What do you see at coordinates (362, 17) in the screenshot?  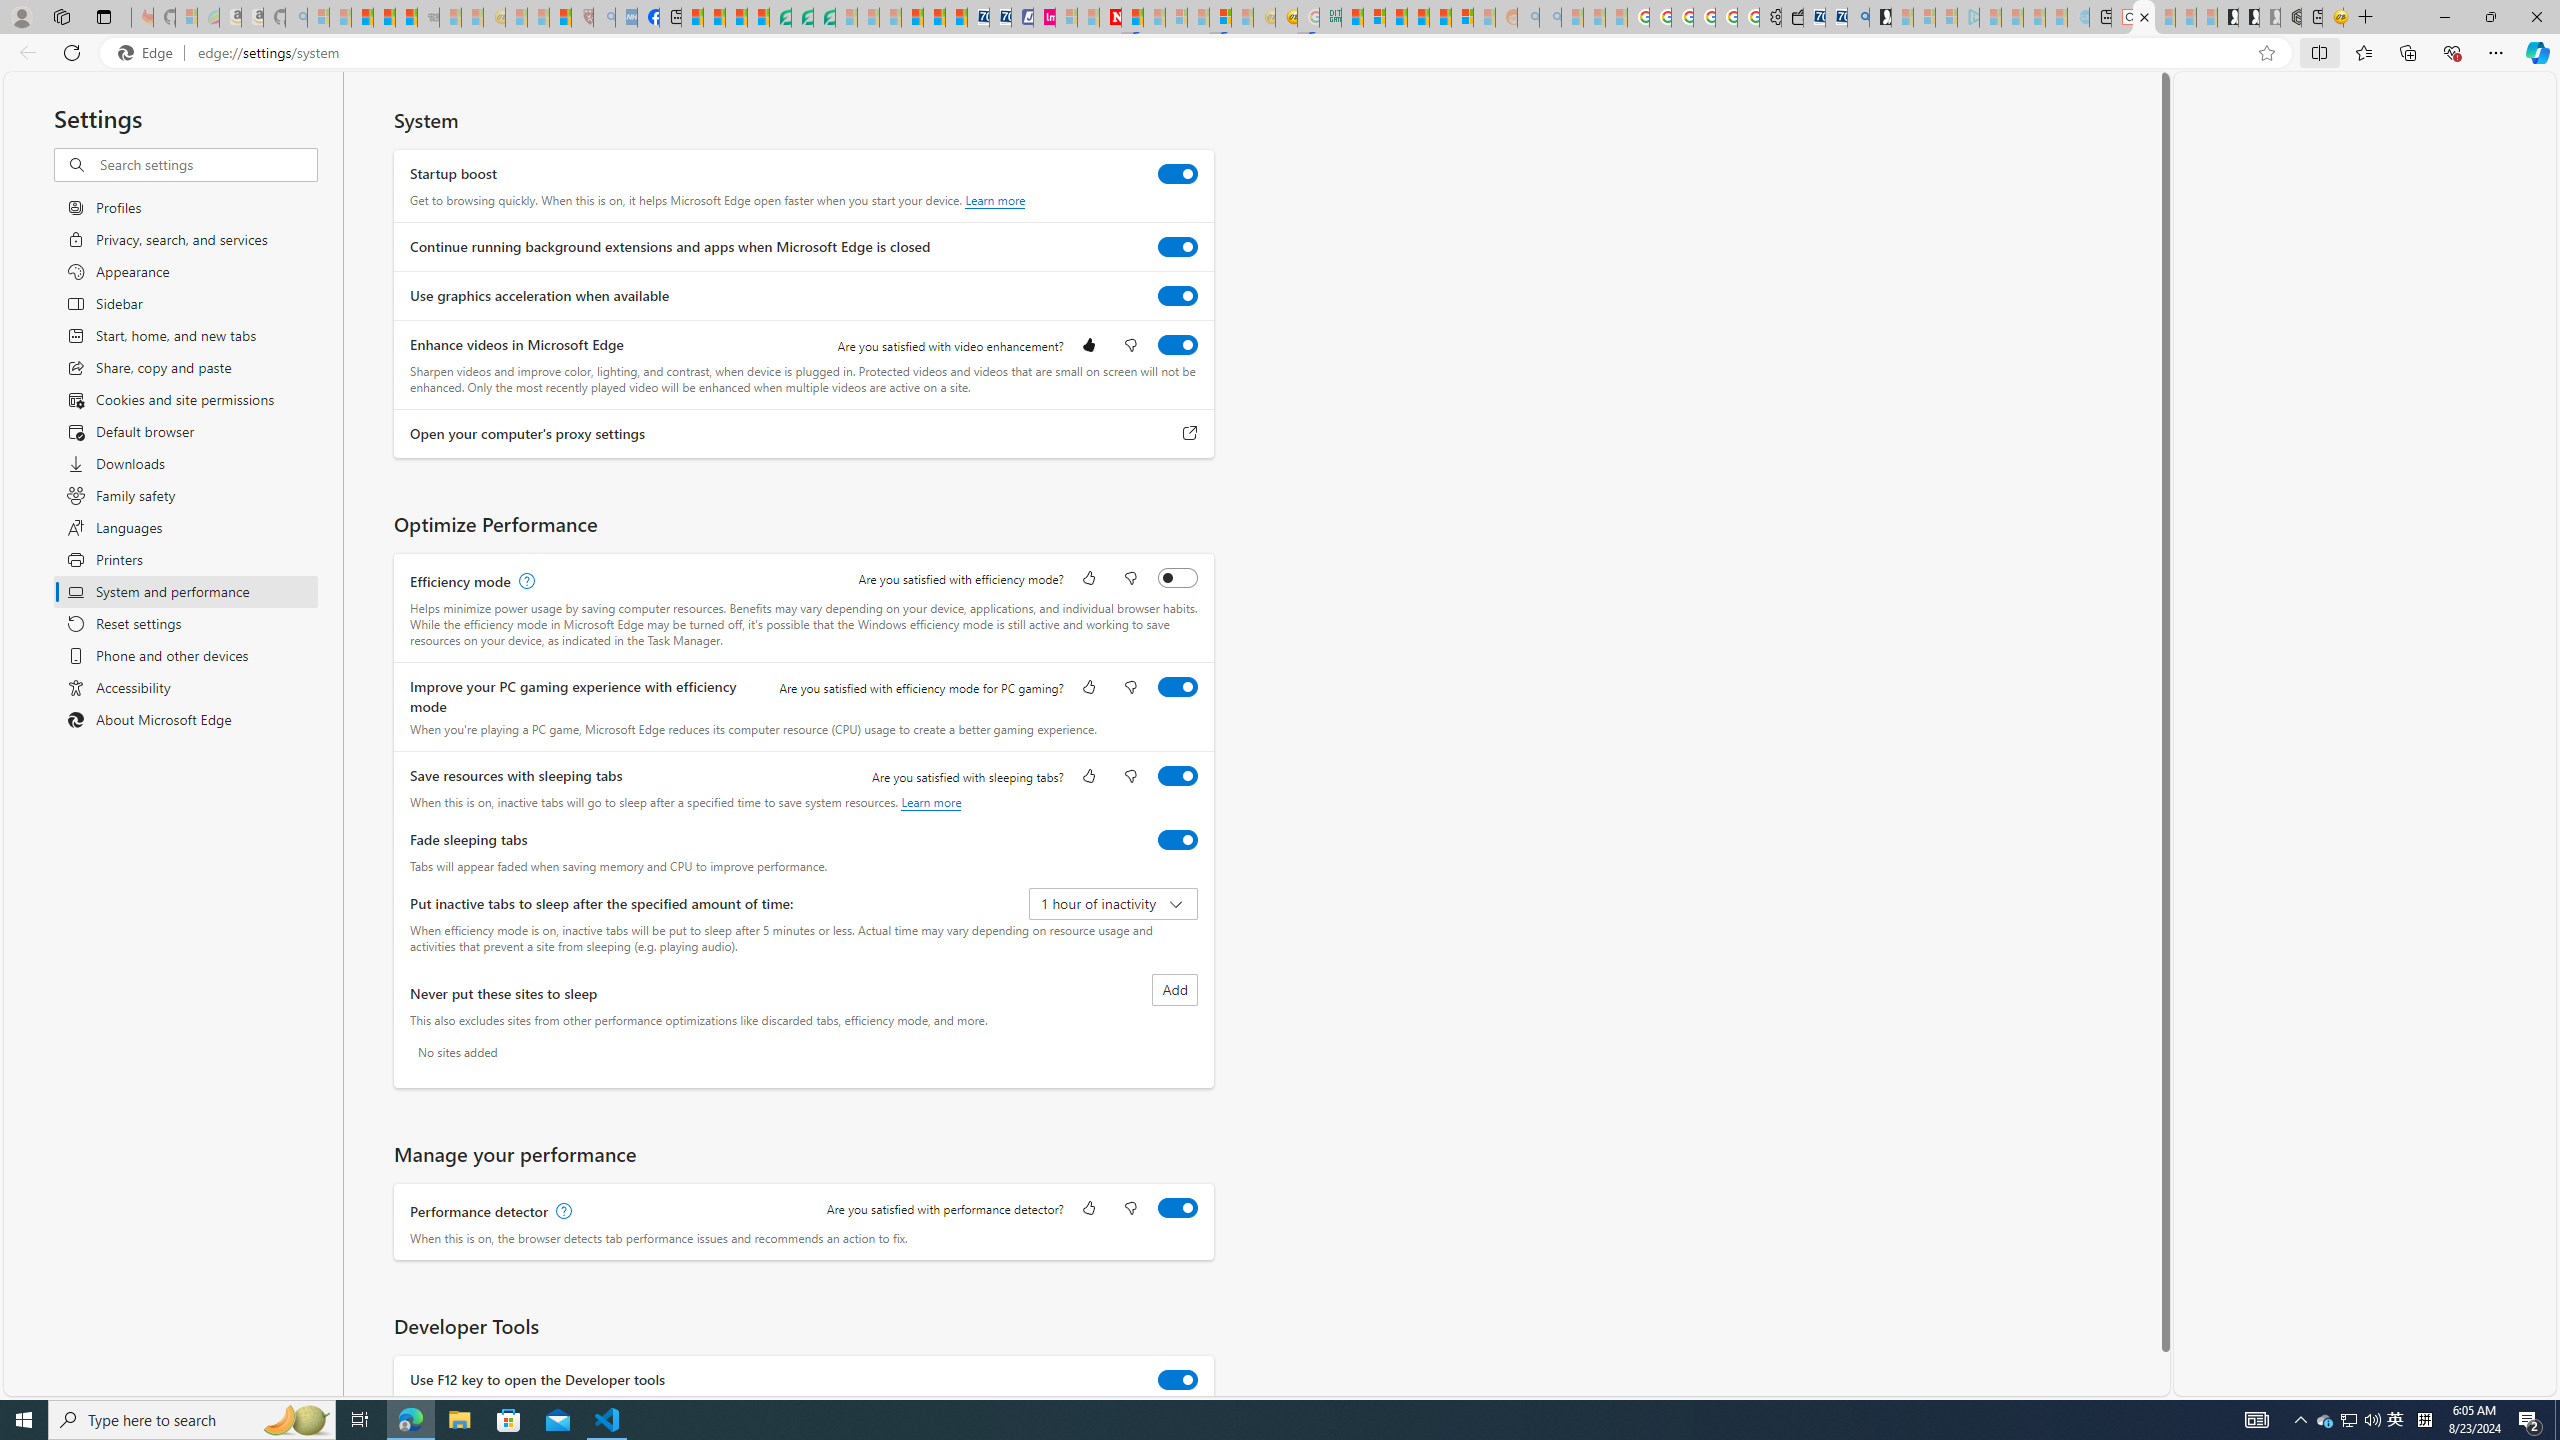 I see `The Weather Channel - MSN` at bounding box center [362, 17].